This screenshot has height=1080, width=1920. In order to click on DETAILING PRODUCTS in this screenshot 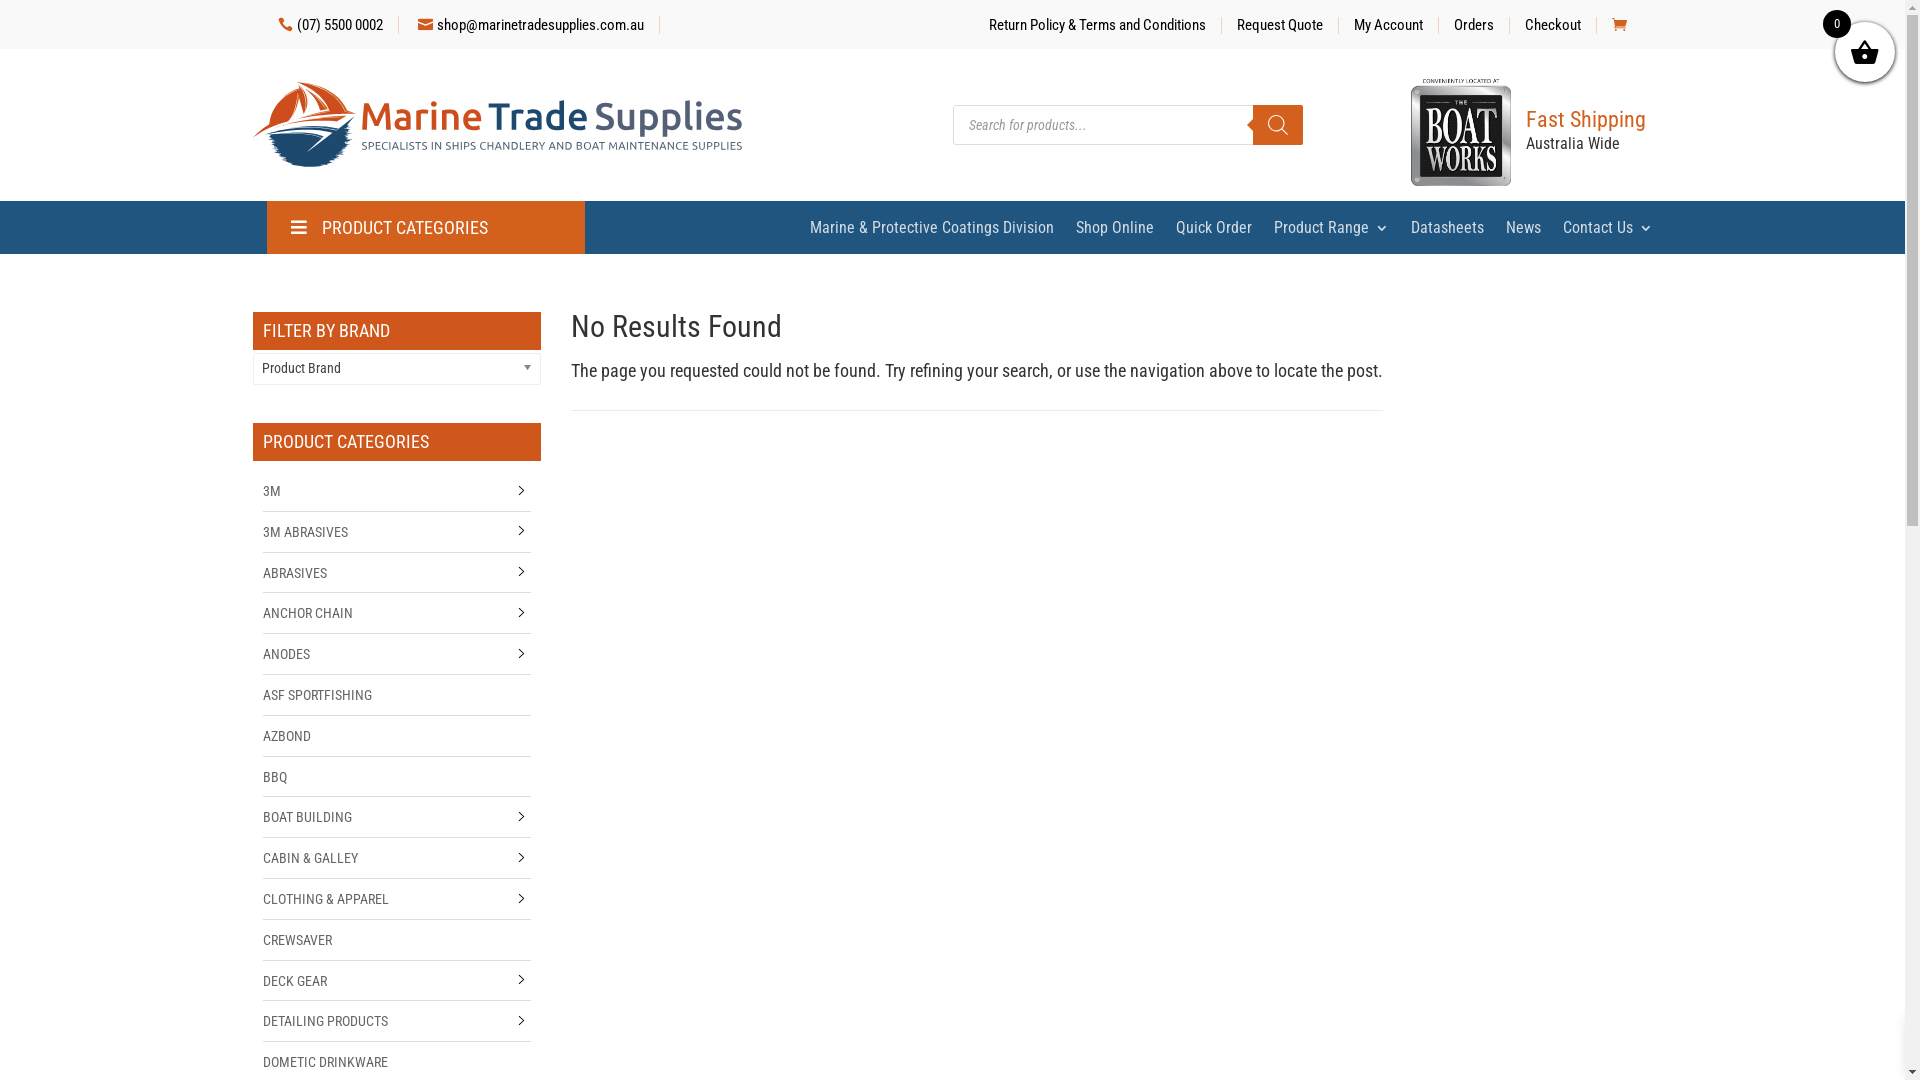, I will do `click(324, 1021)`.